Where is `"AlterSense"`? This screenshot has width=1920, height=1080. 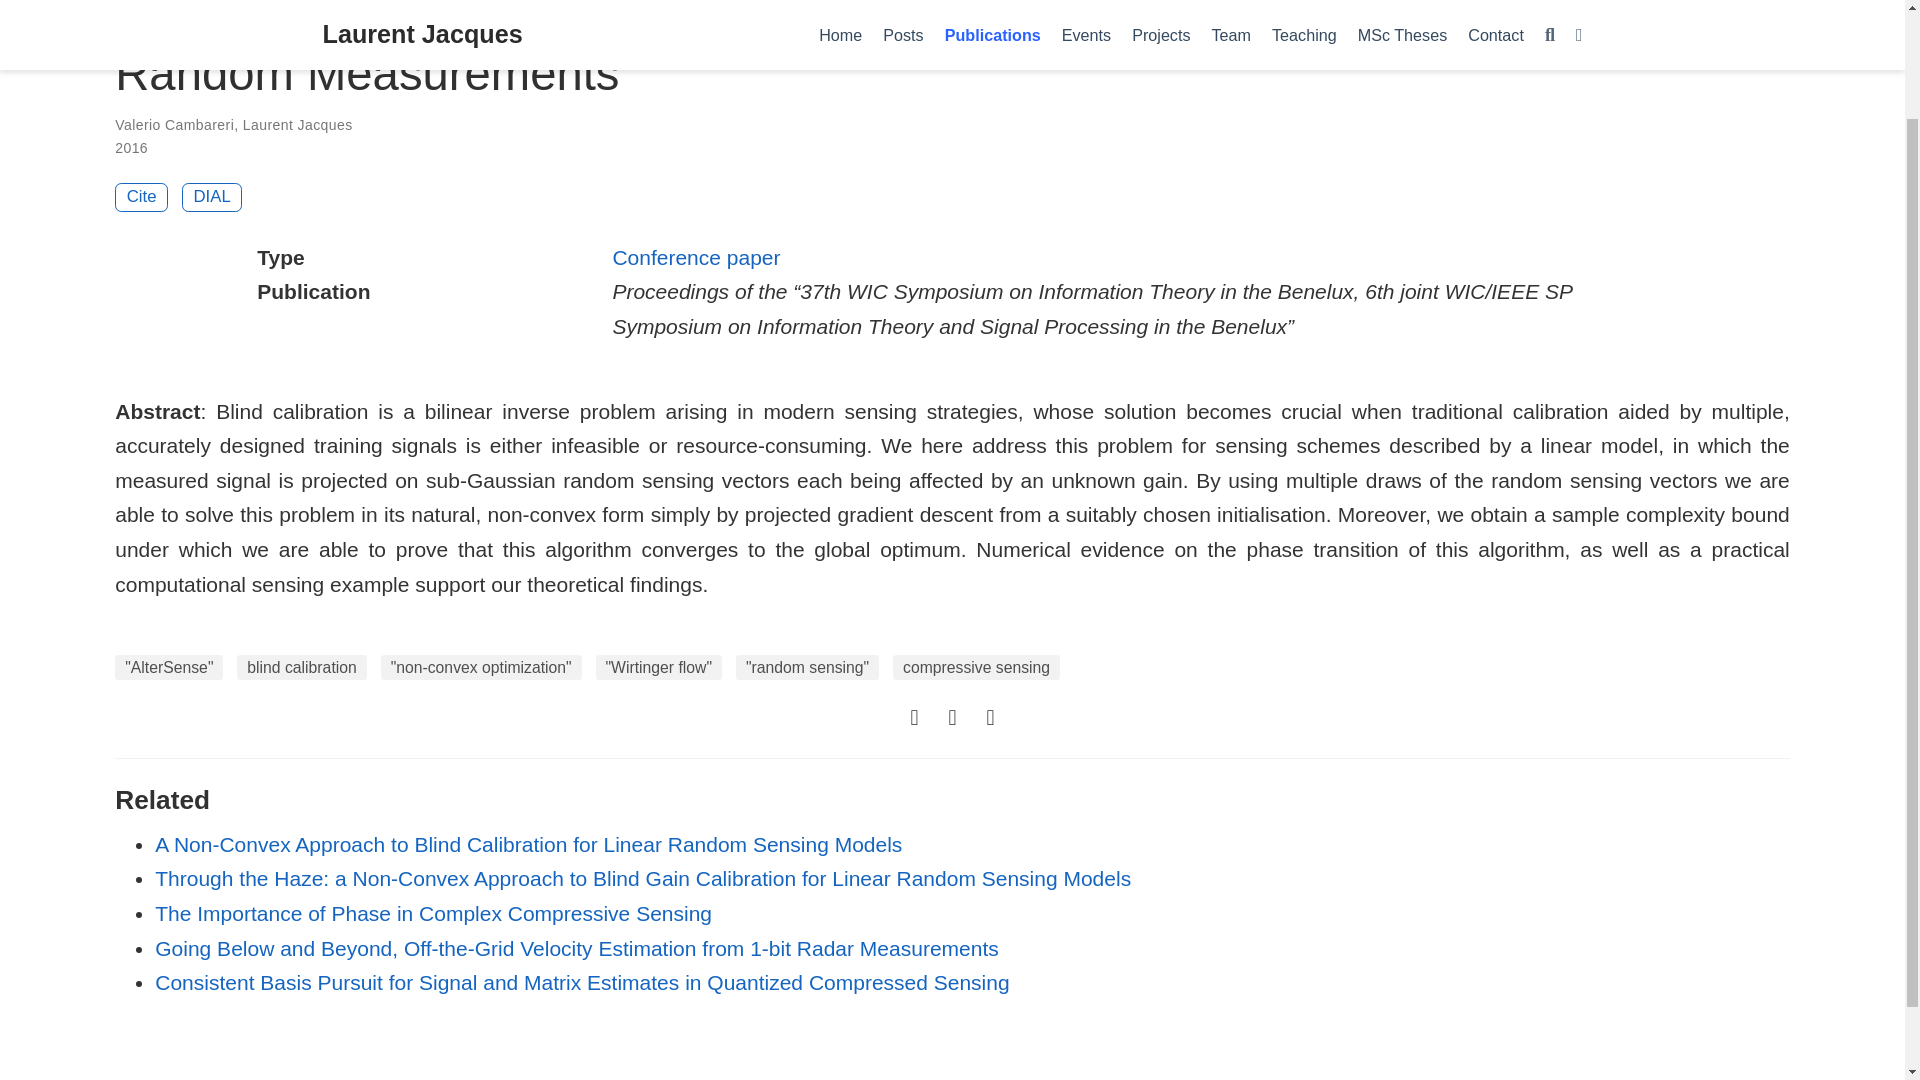
"AlterSense" is located at coordinates (168, 668).